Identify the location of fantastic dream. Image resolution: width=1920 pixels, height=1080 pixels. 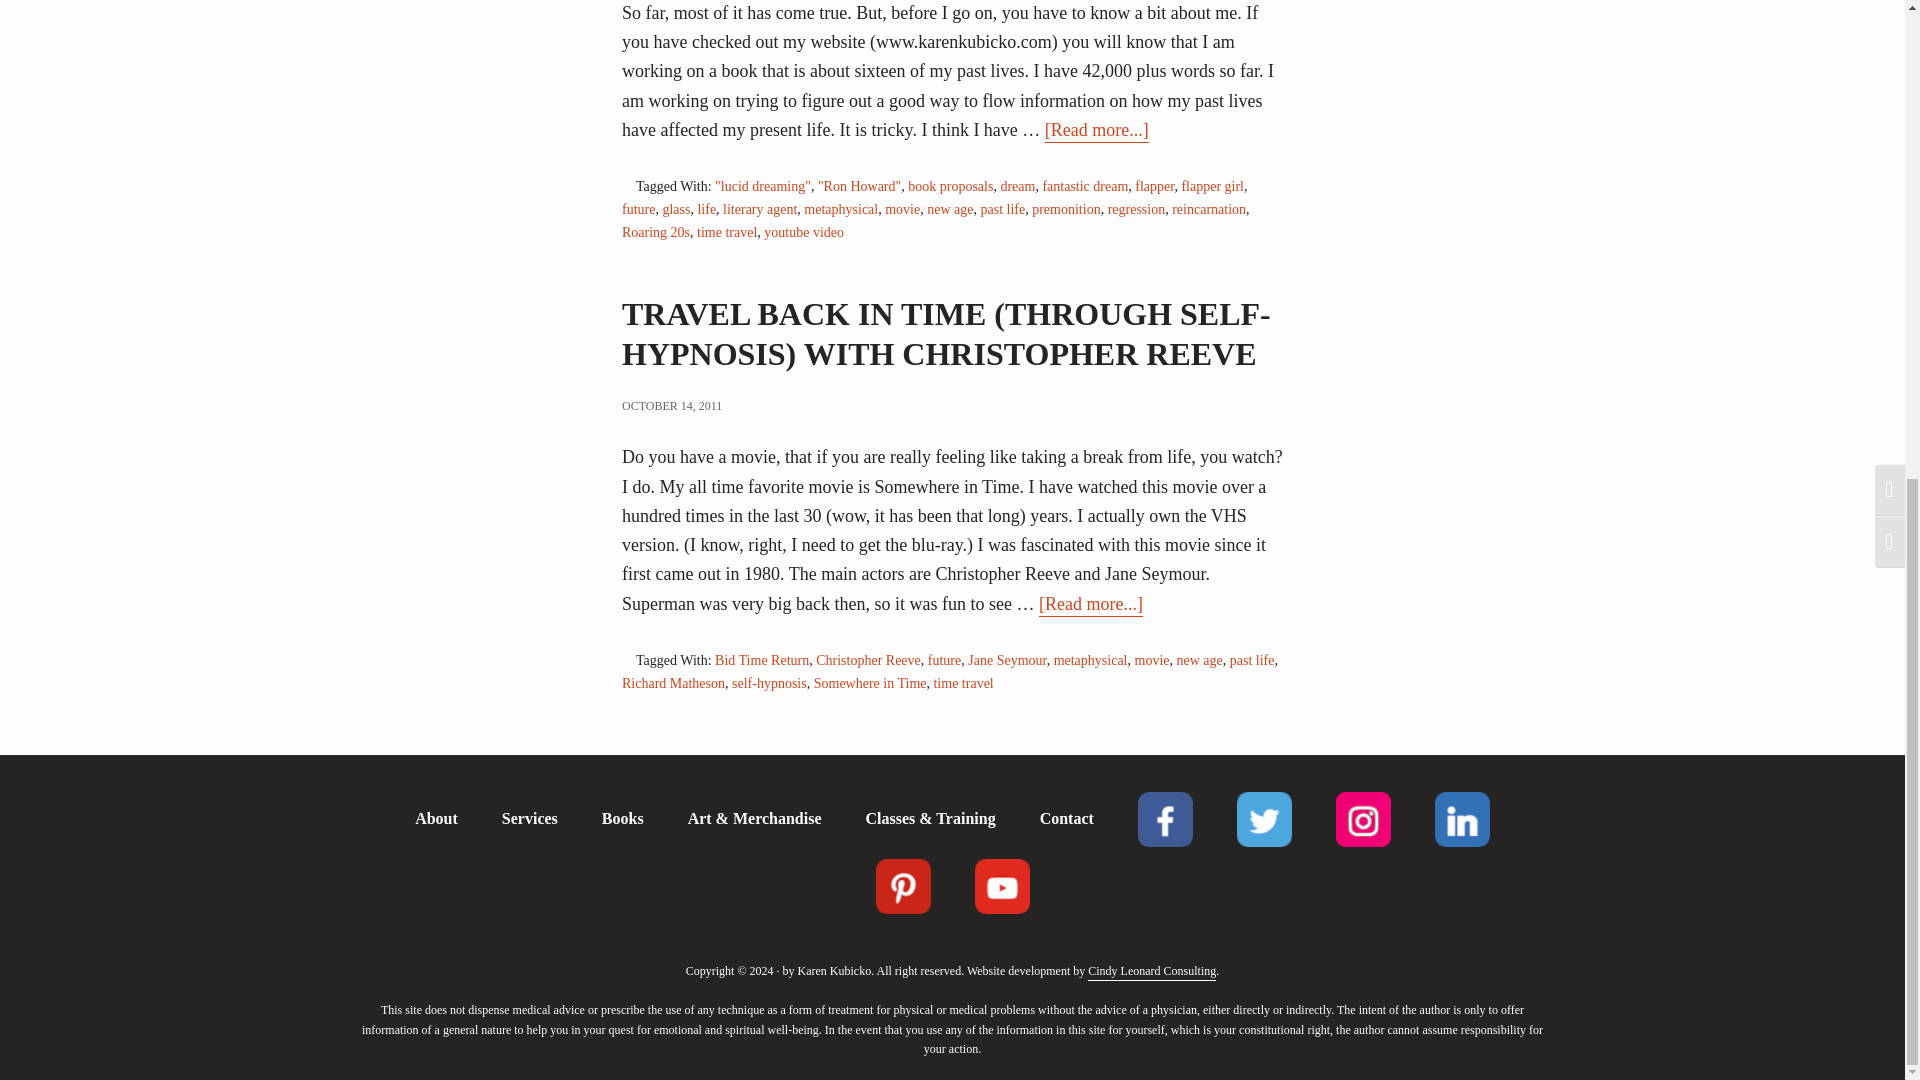
(1085, 188).